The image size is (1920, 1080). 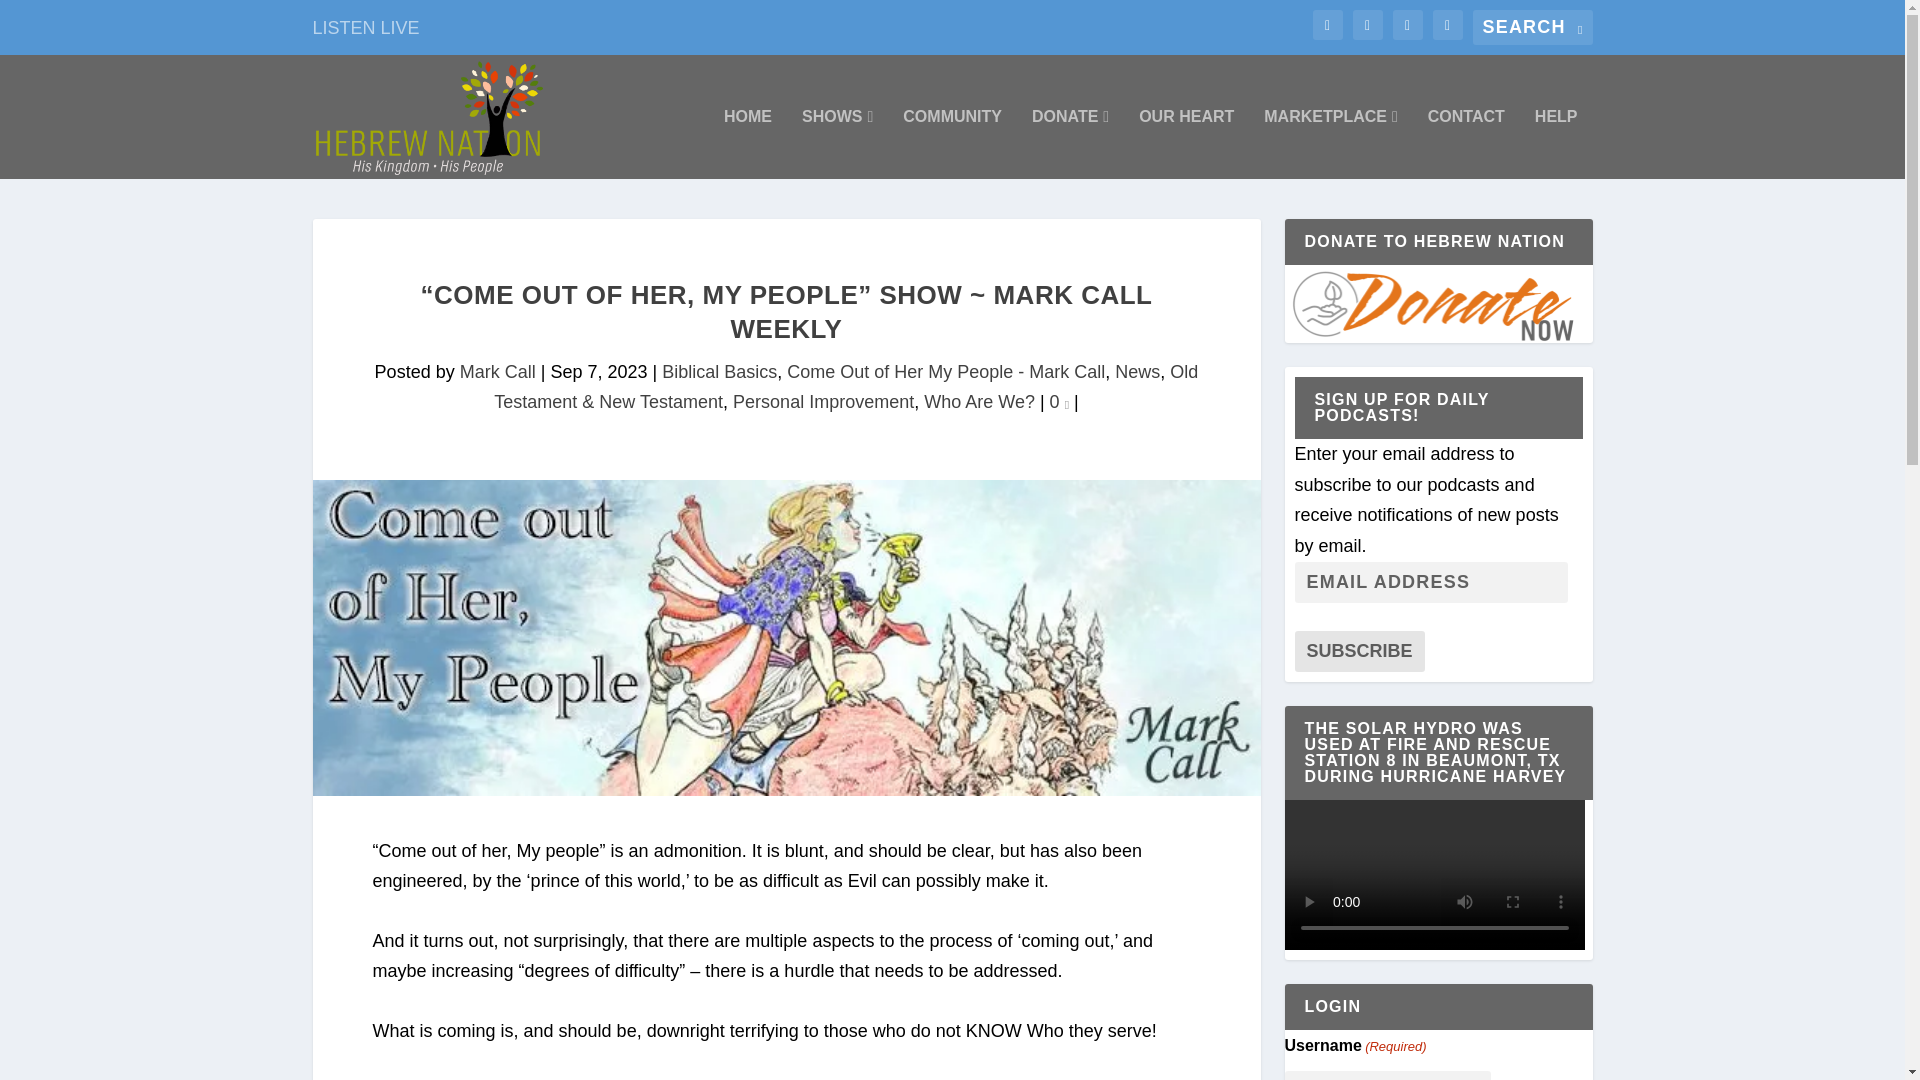 I want to click on LISTEN LIVE, so click(x=364, y=27).